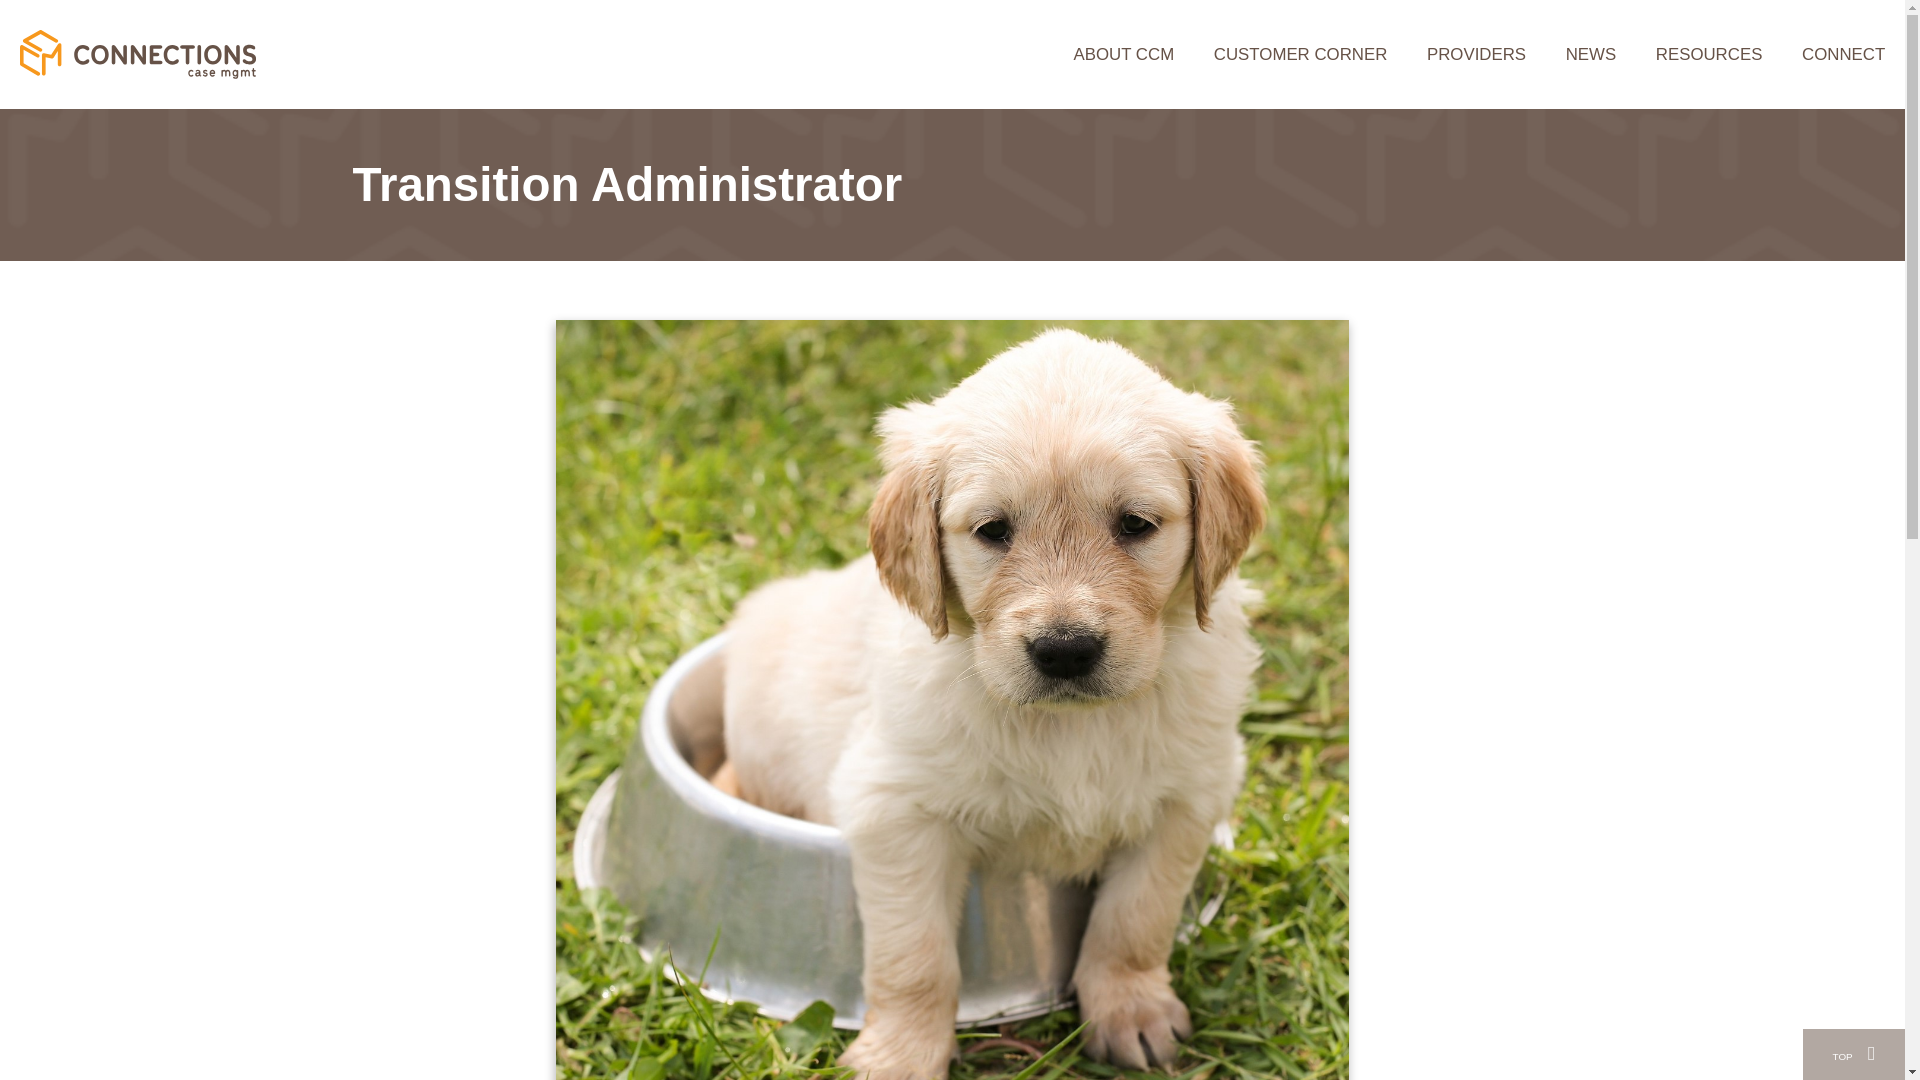 The height and width of the screenshot is (1080, 1920). What do you see at coordinates (1124, 54) in the screenshot?
I see `ABOUT CCM` at bounding box center [1124, 54].